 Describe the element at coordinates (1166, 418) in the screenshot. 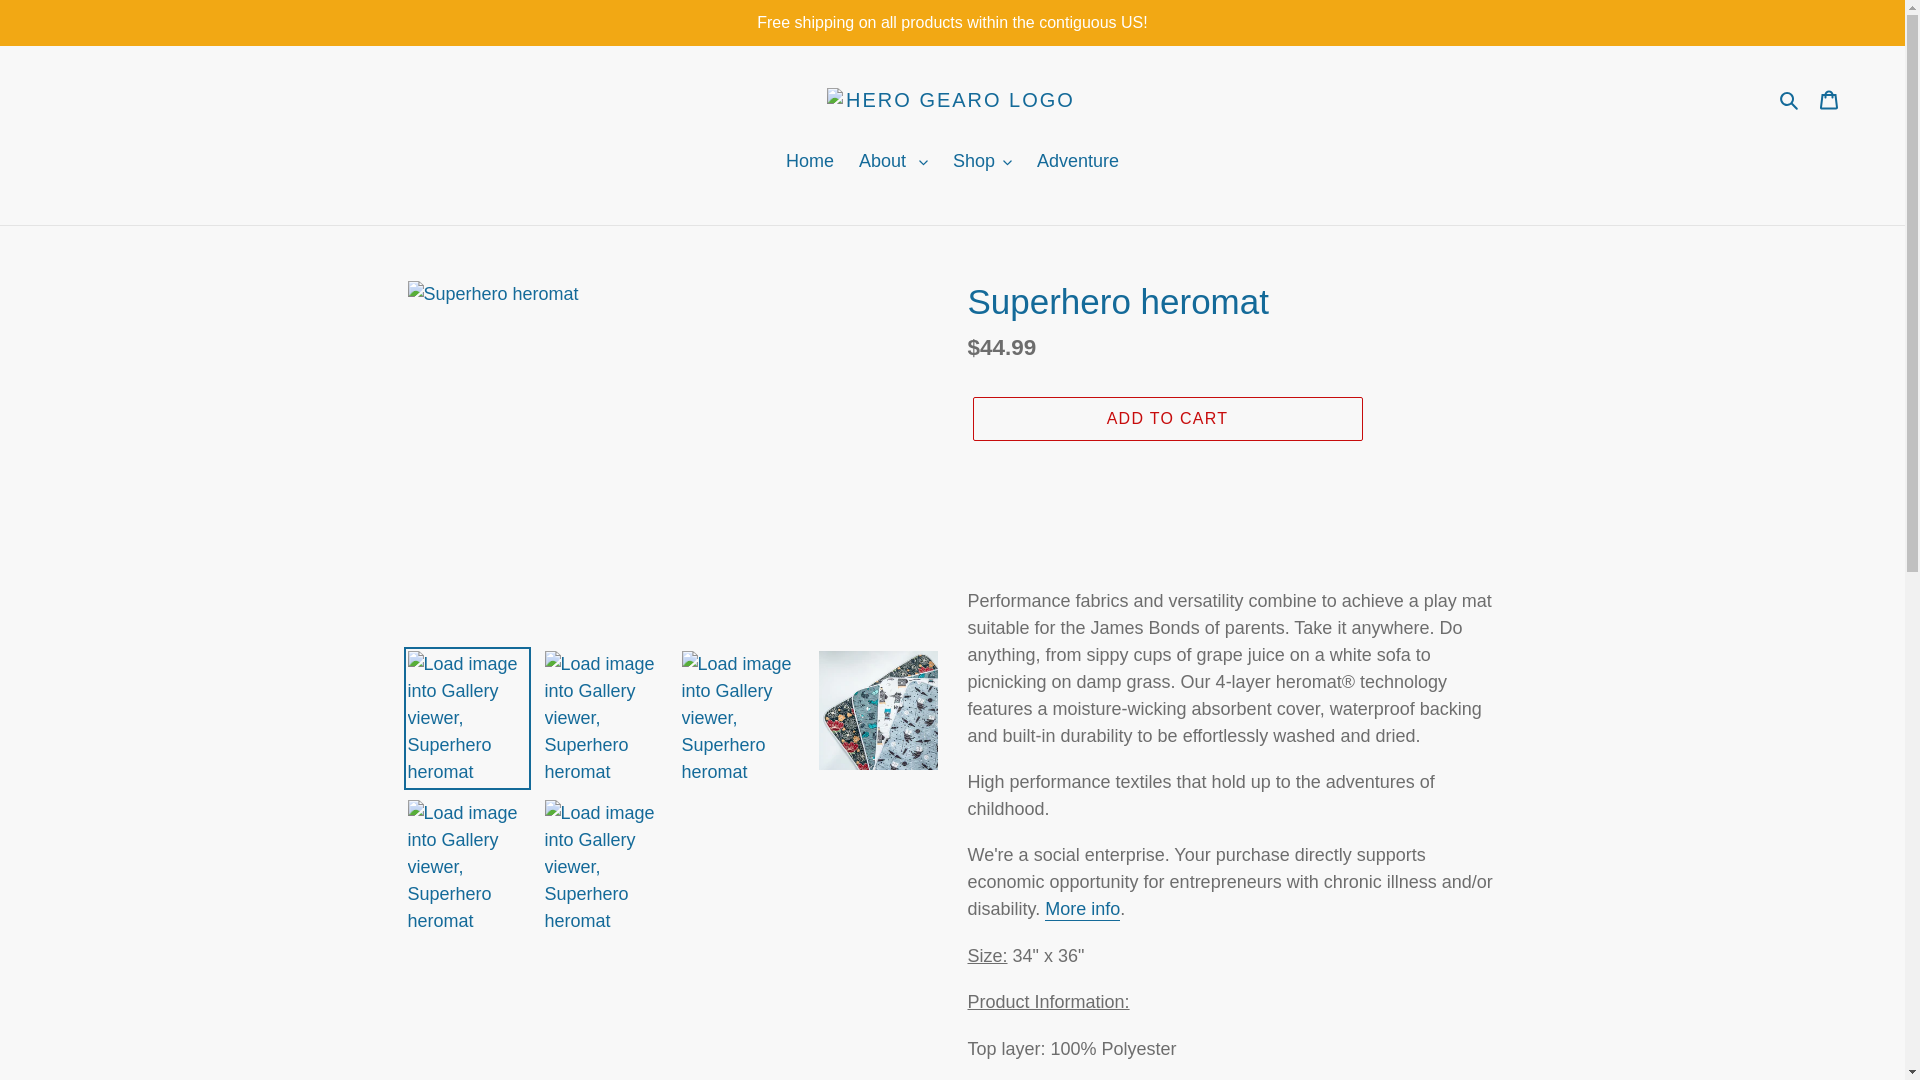

I see `ADD TO CART` at that location.